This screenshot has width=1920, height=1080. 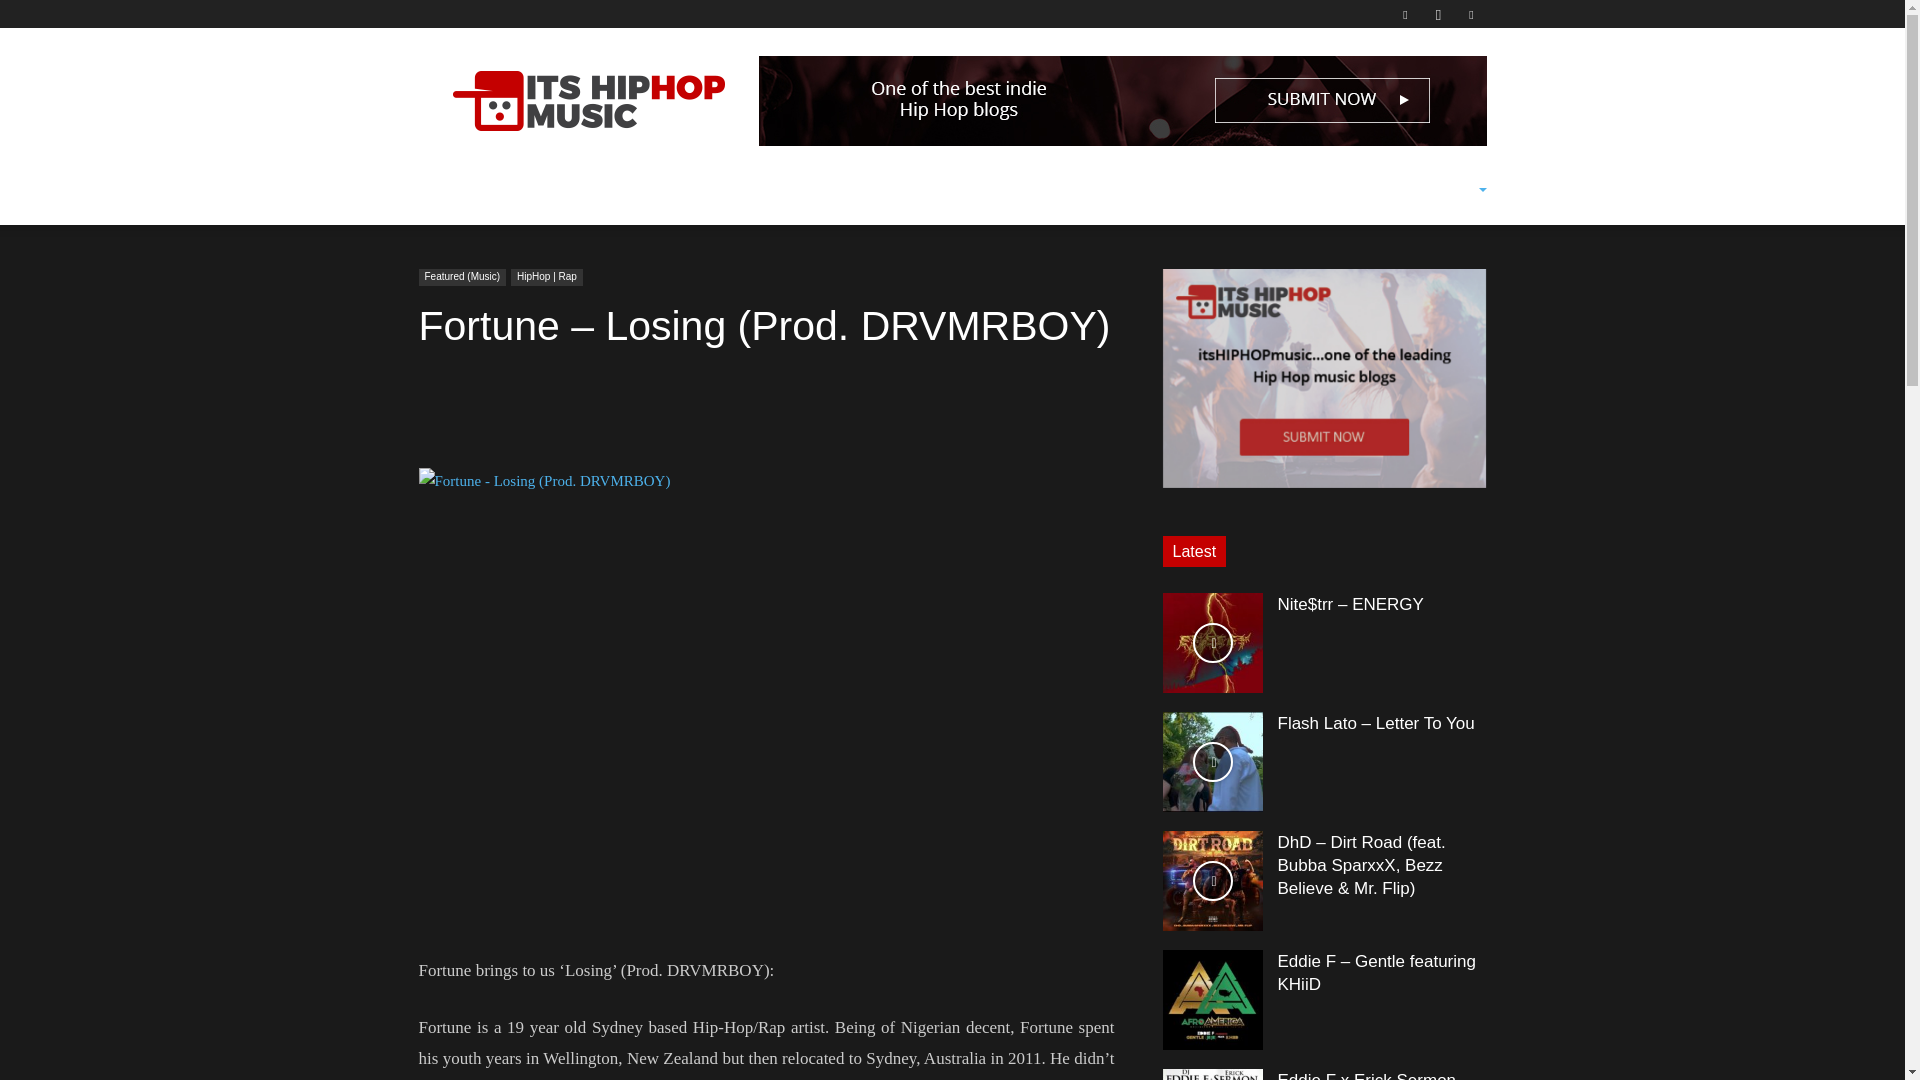 I want to click on Facebook, so click(x=1405, y=14).